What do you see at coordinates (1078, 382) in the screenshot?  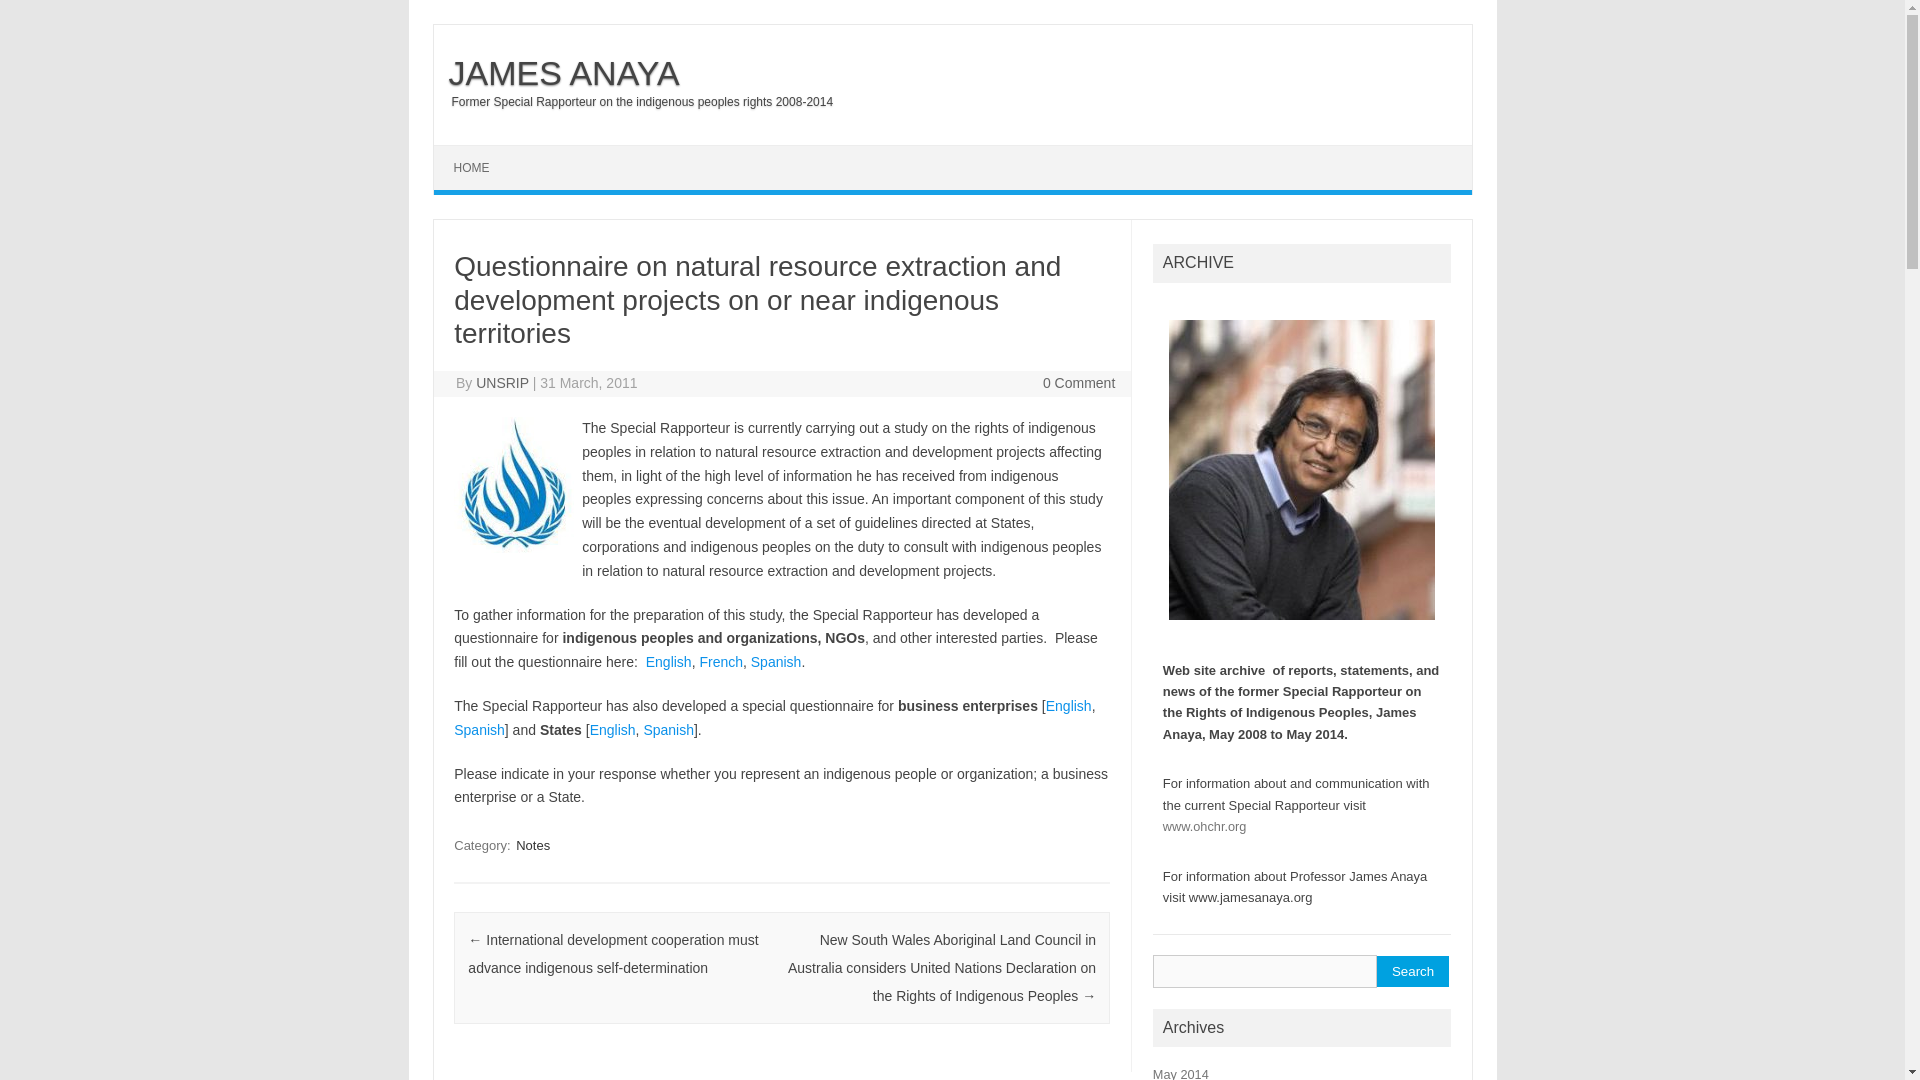 I see `0 Comment` at bounding box center [1078, 382].